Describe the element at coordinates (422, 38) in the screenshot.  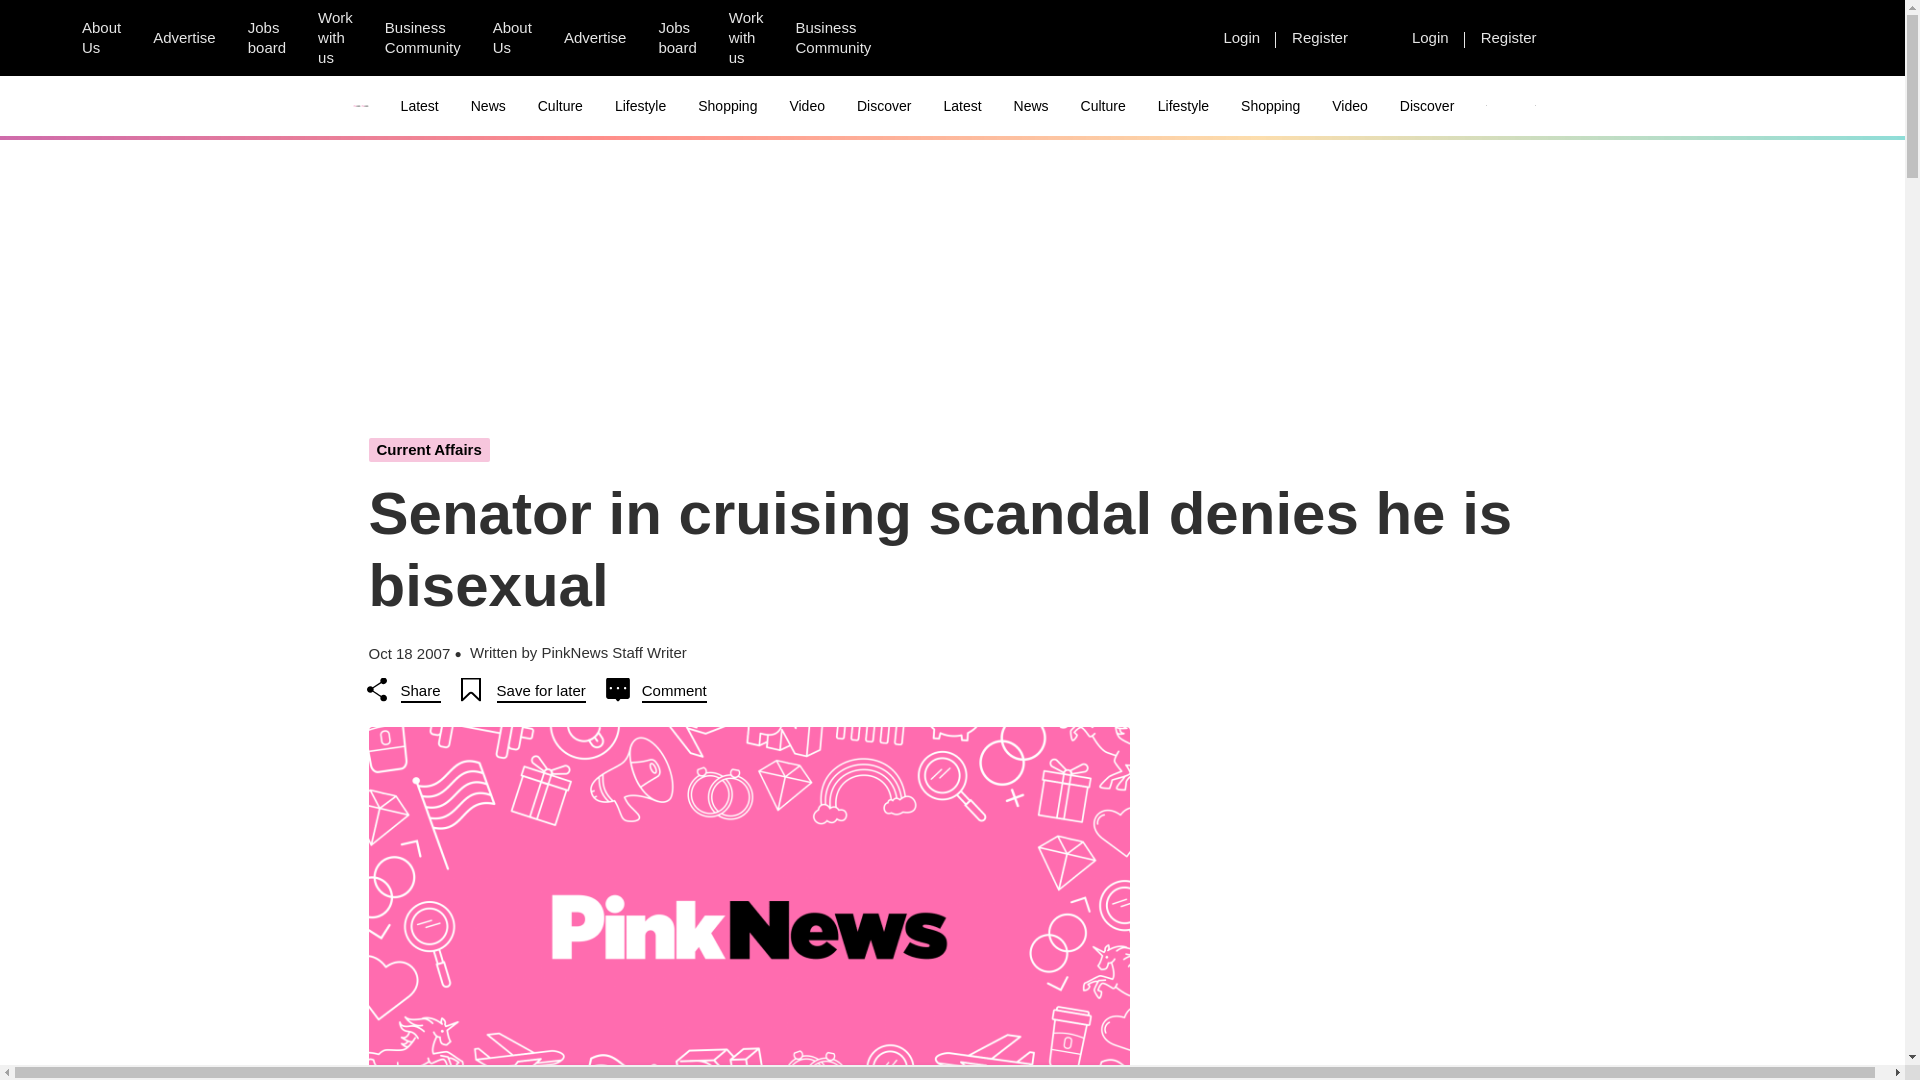
I see `Business Community` at that location.